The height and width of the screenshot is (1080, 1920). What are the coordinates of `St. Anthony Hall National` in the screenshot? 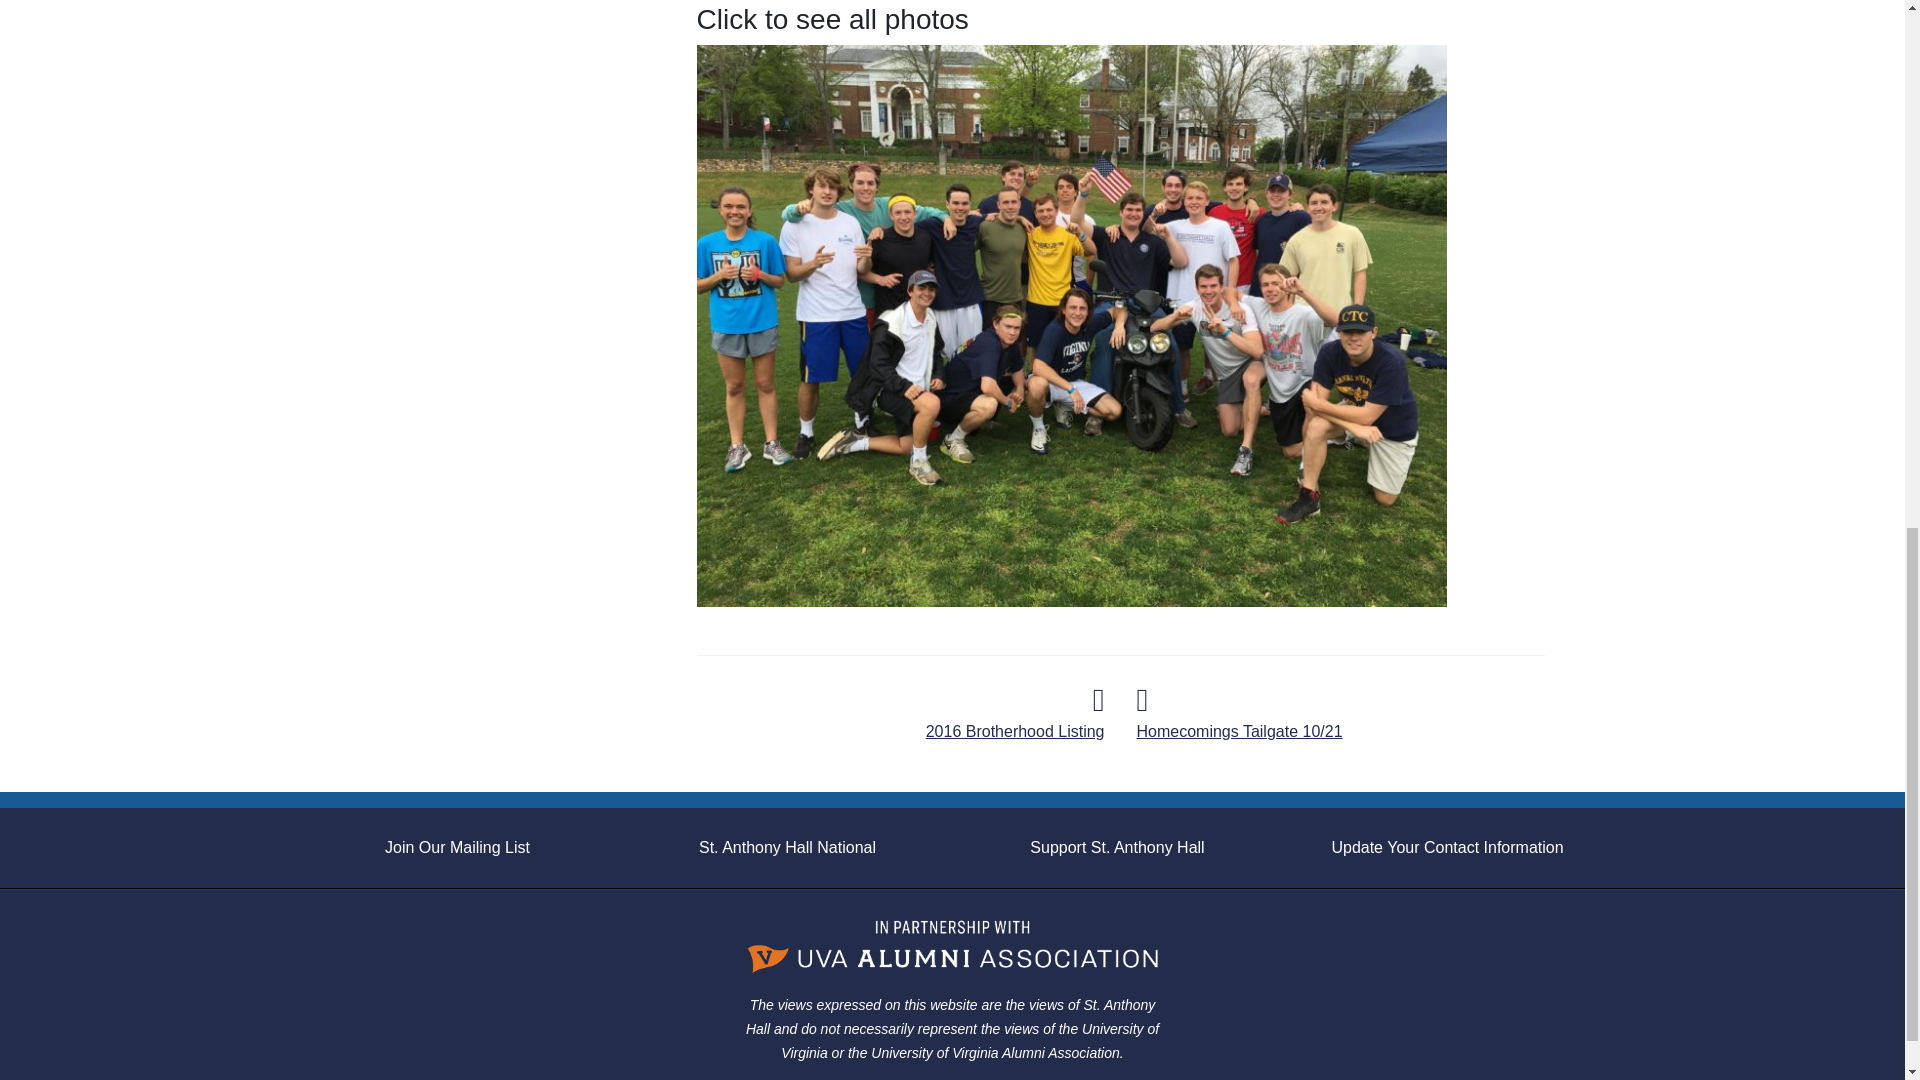 It's located at (786, 848).